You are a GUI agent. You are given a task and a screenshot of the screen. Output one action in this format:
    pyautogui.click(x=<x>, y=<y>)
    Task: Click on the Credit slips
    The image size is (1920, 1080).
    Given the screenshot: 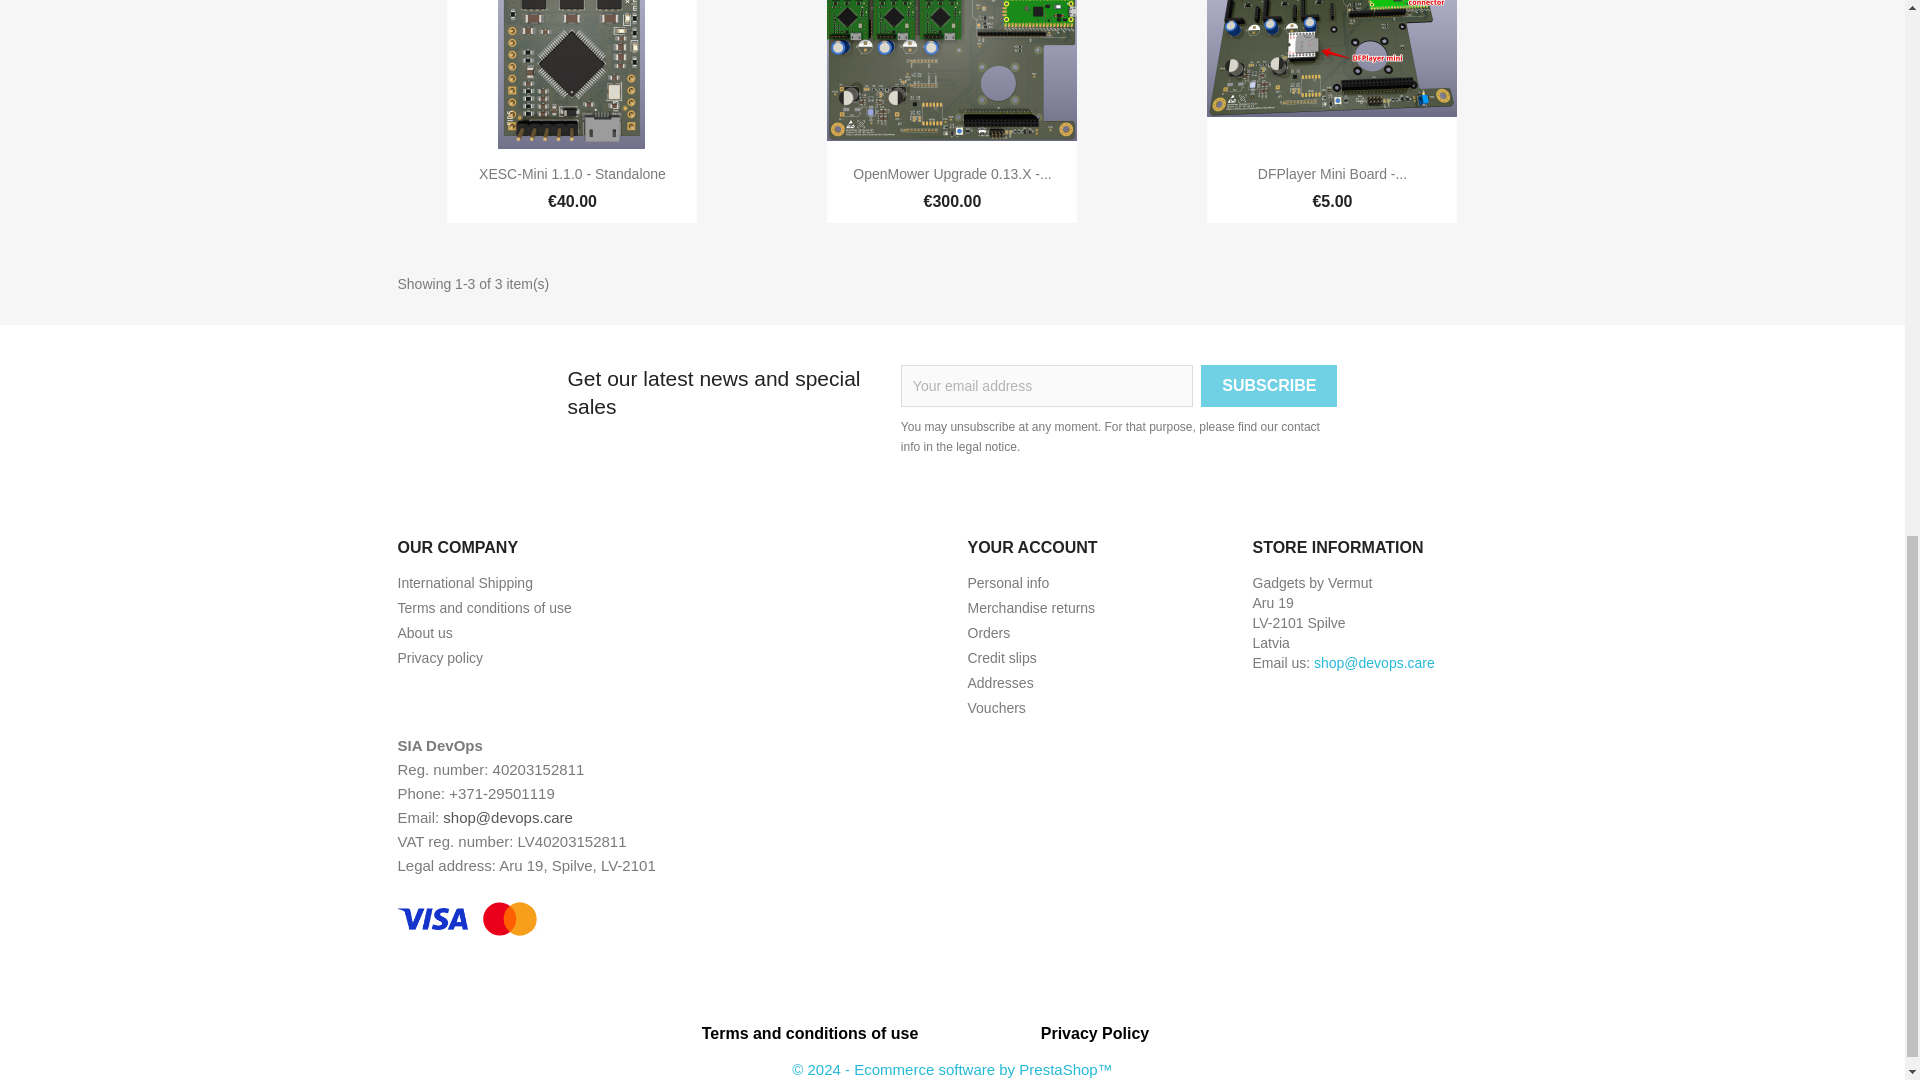 What is the action you would take?
    pyautogui.click(x=1002, y=658)
    